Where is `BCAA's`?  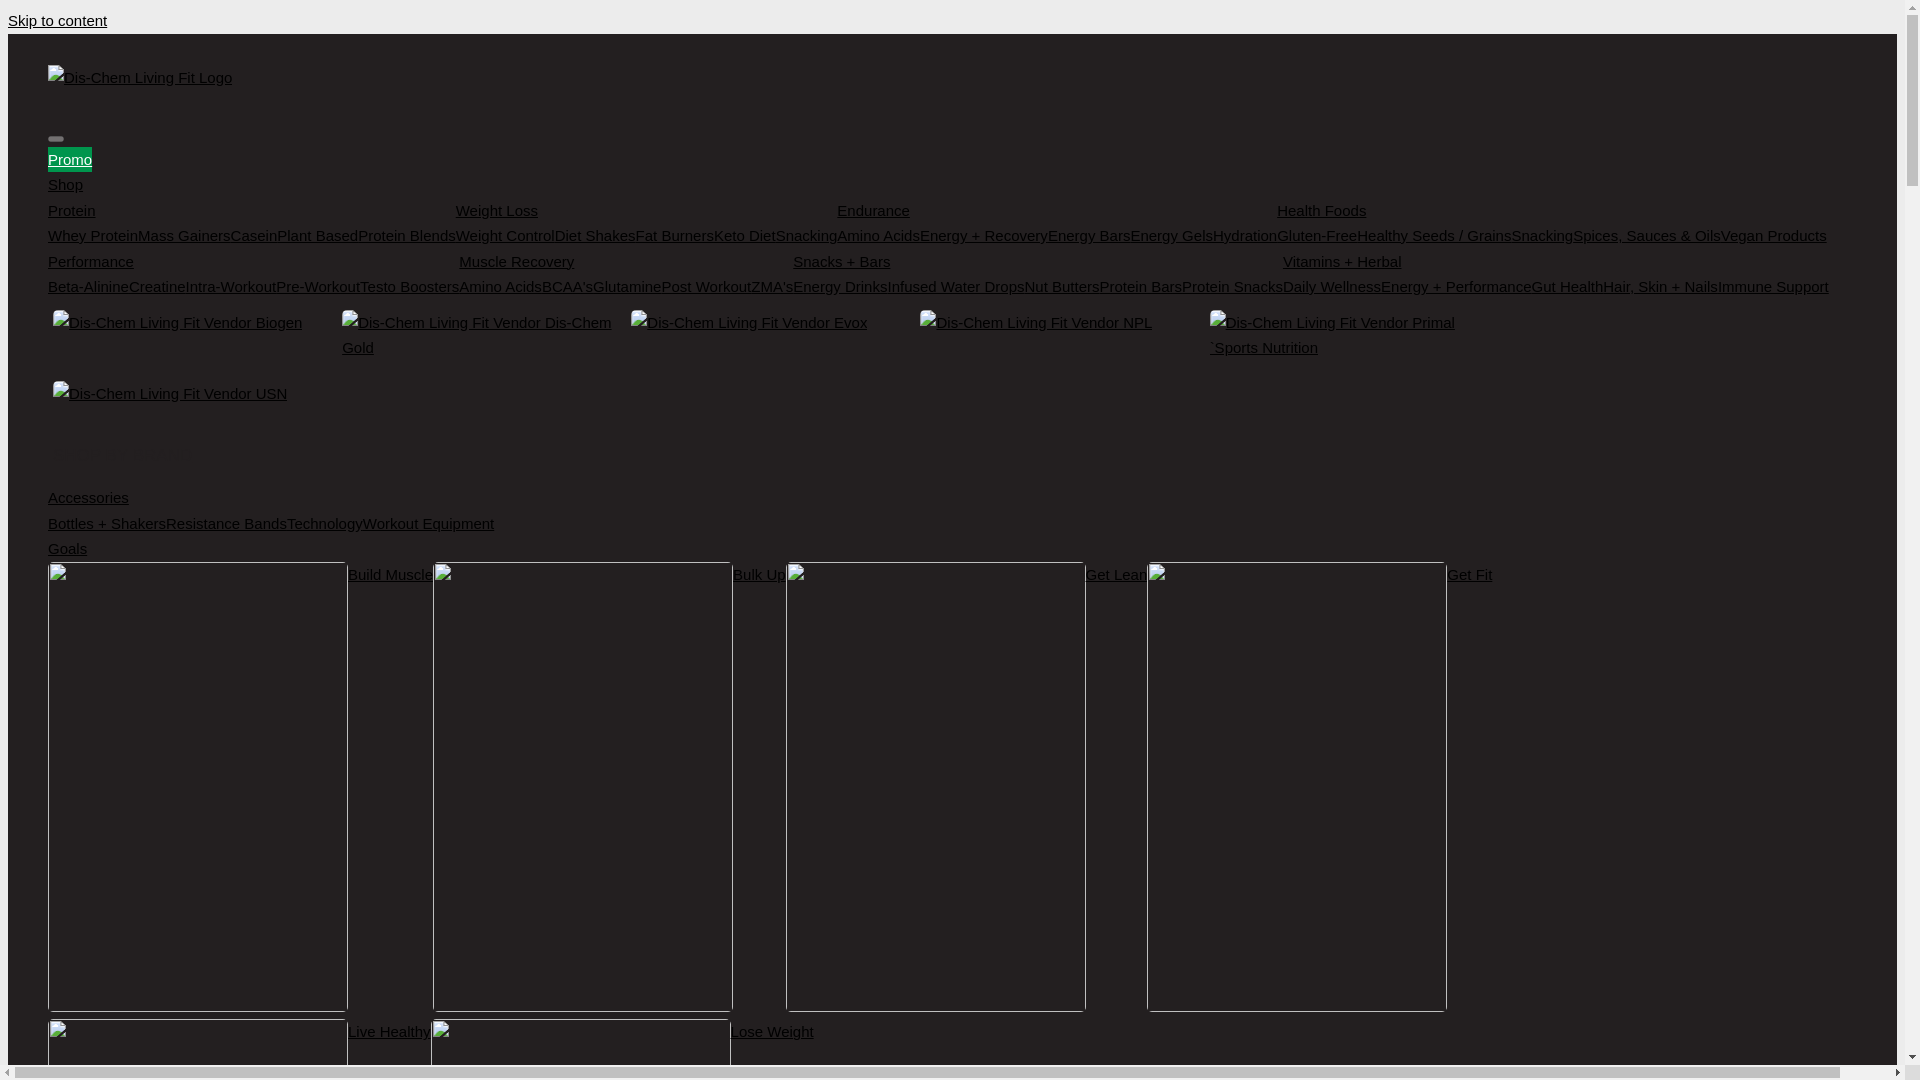
BCAA's is located at coordinates (567, 287).